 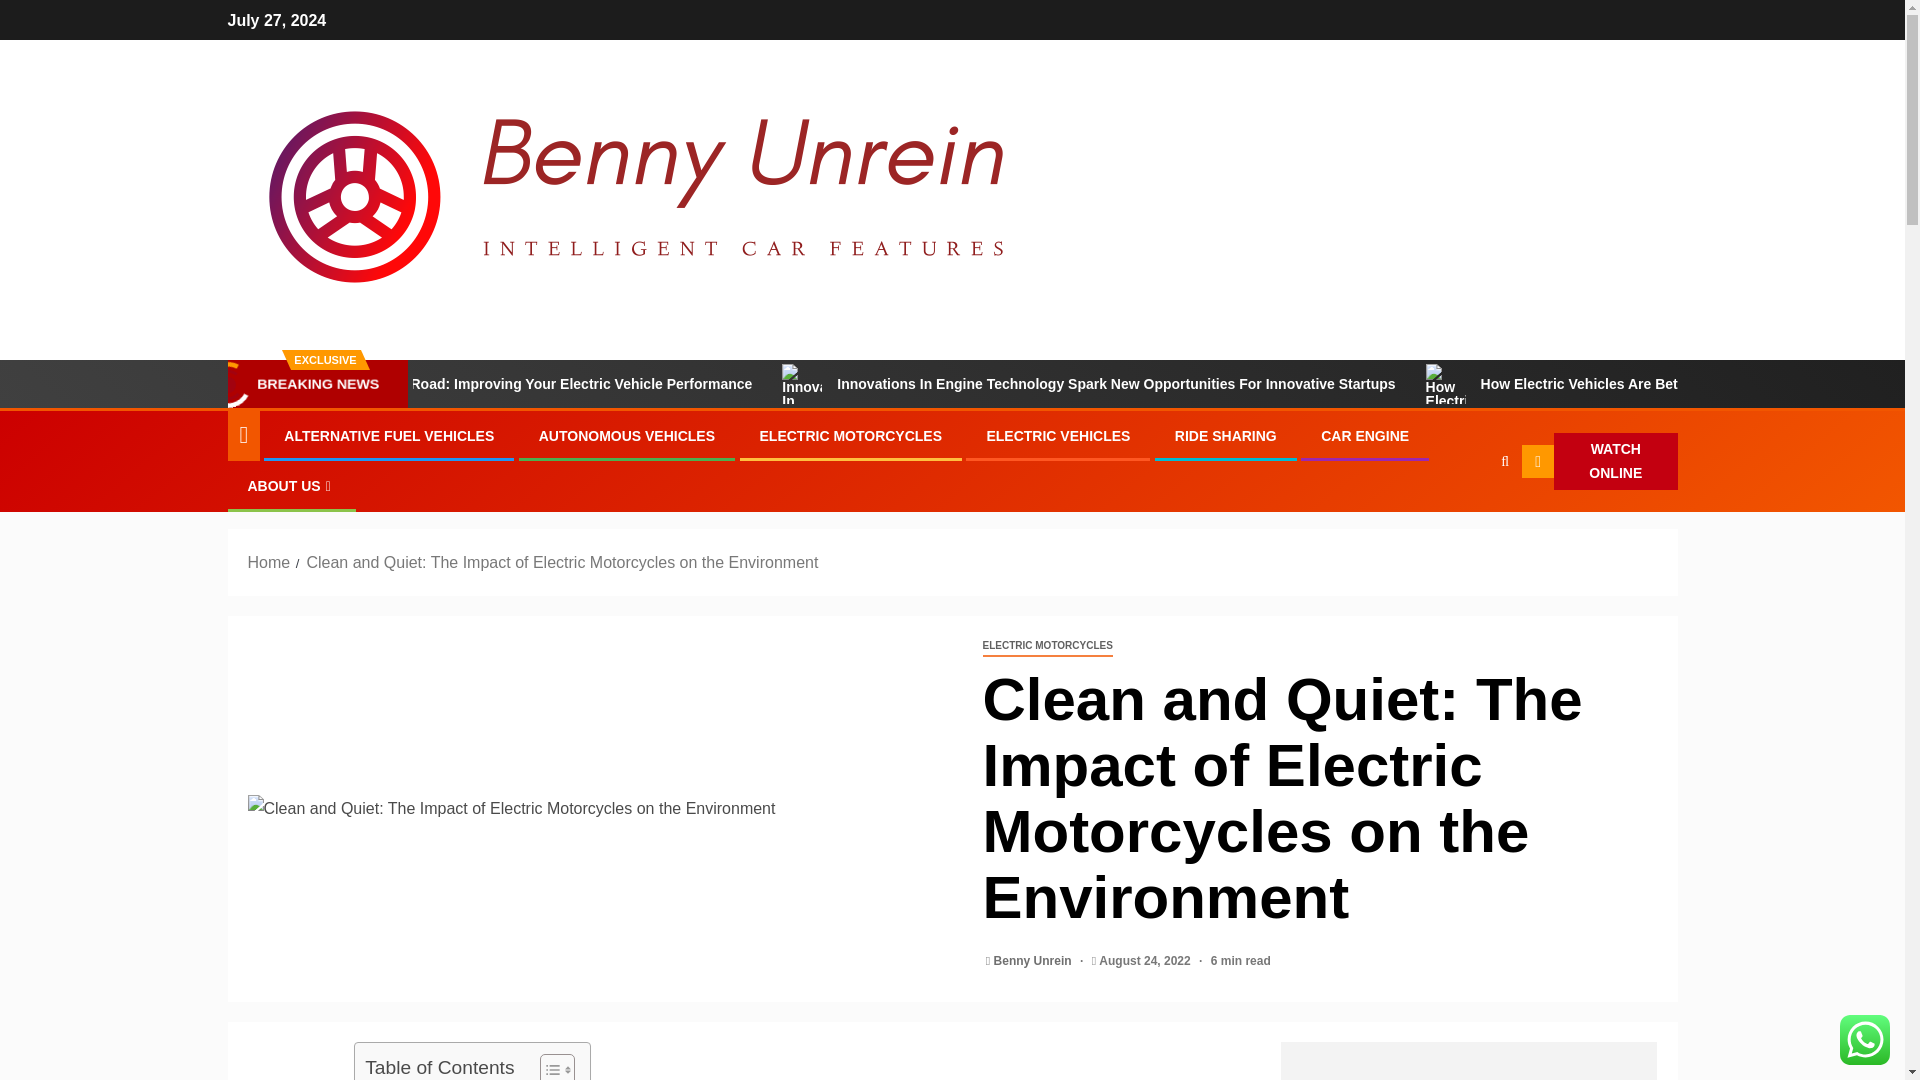 What do you see at coordinates (1364, 435) in the screenshot?
I see `CAR ENGINE` at bounding box center [1364, 435].